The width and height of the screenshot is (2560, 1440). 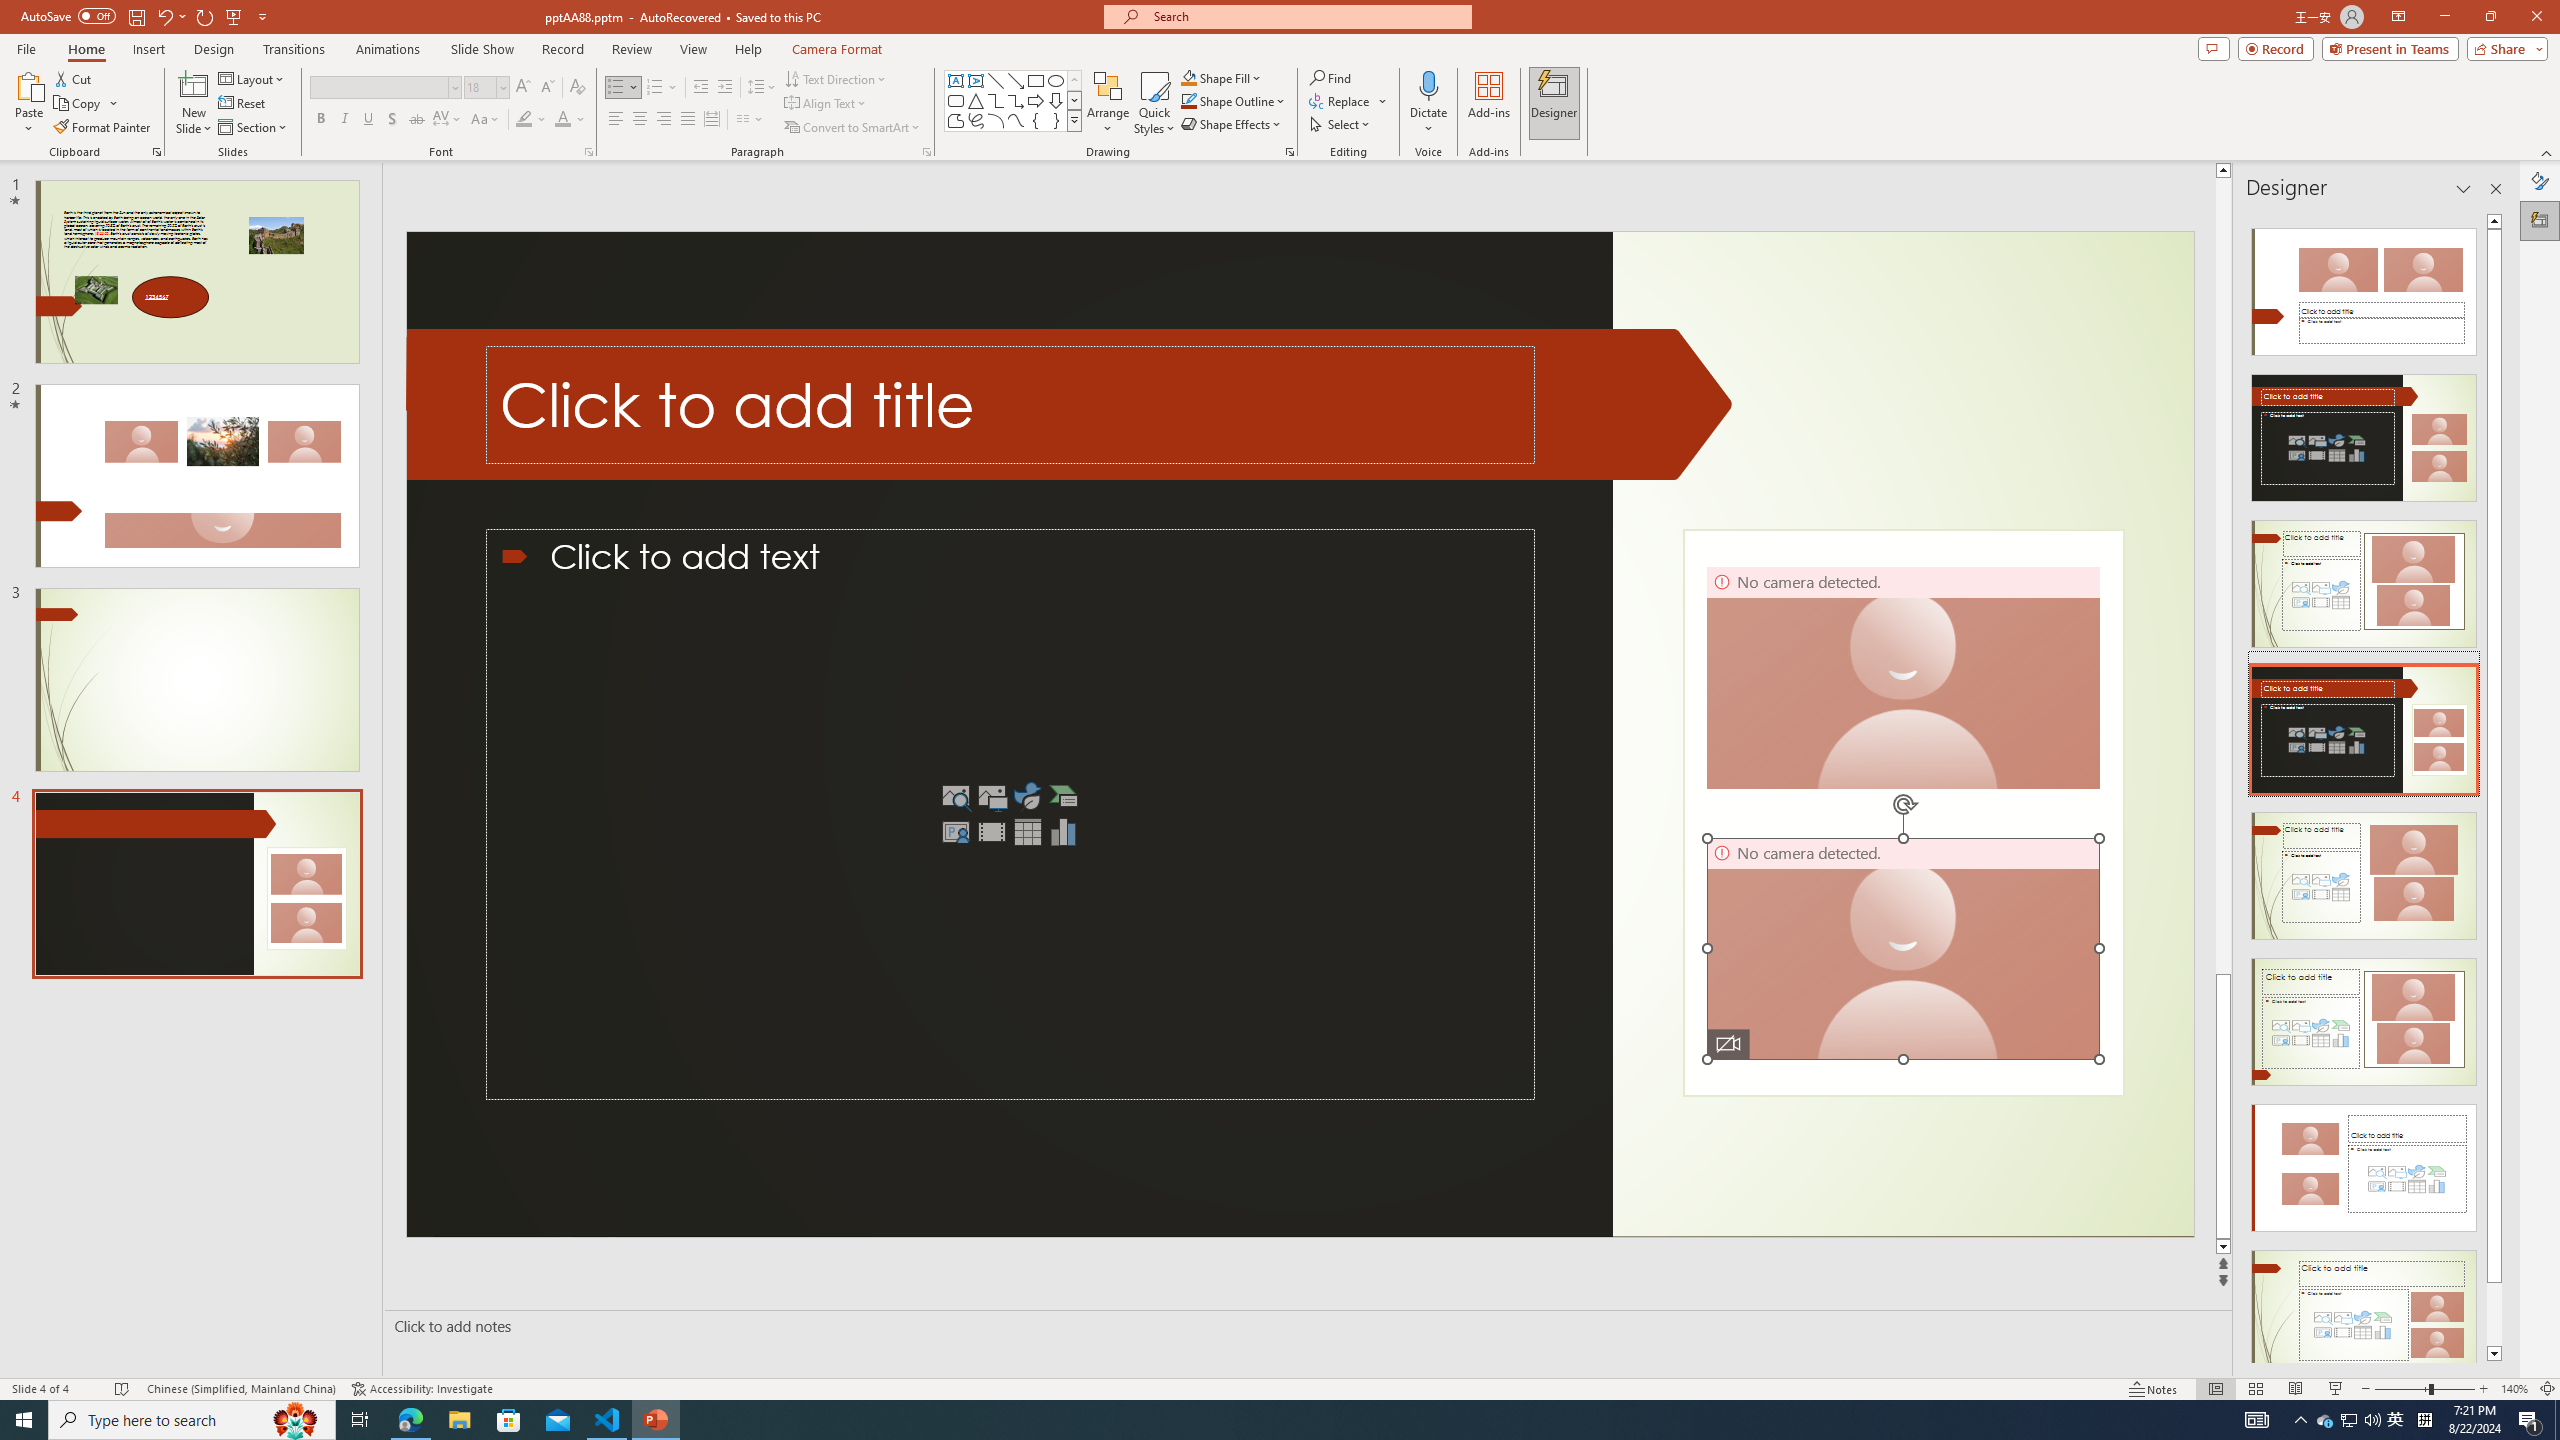 I want to click on Font..., so click(x=588, y=152).